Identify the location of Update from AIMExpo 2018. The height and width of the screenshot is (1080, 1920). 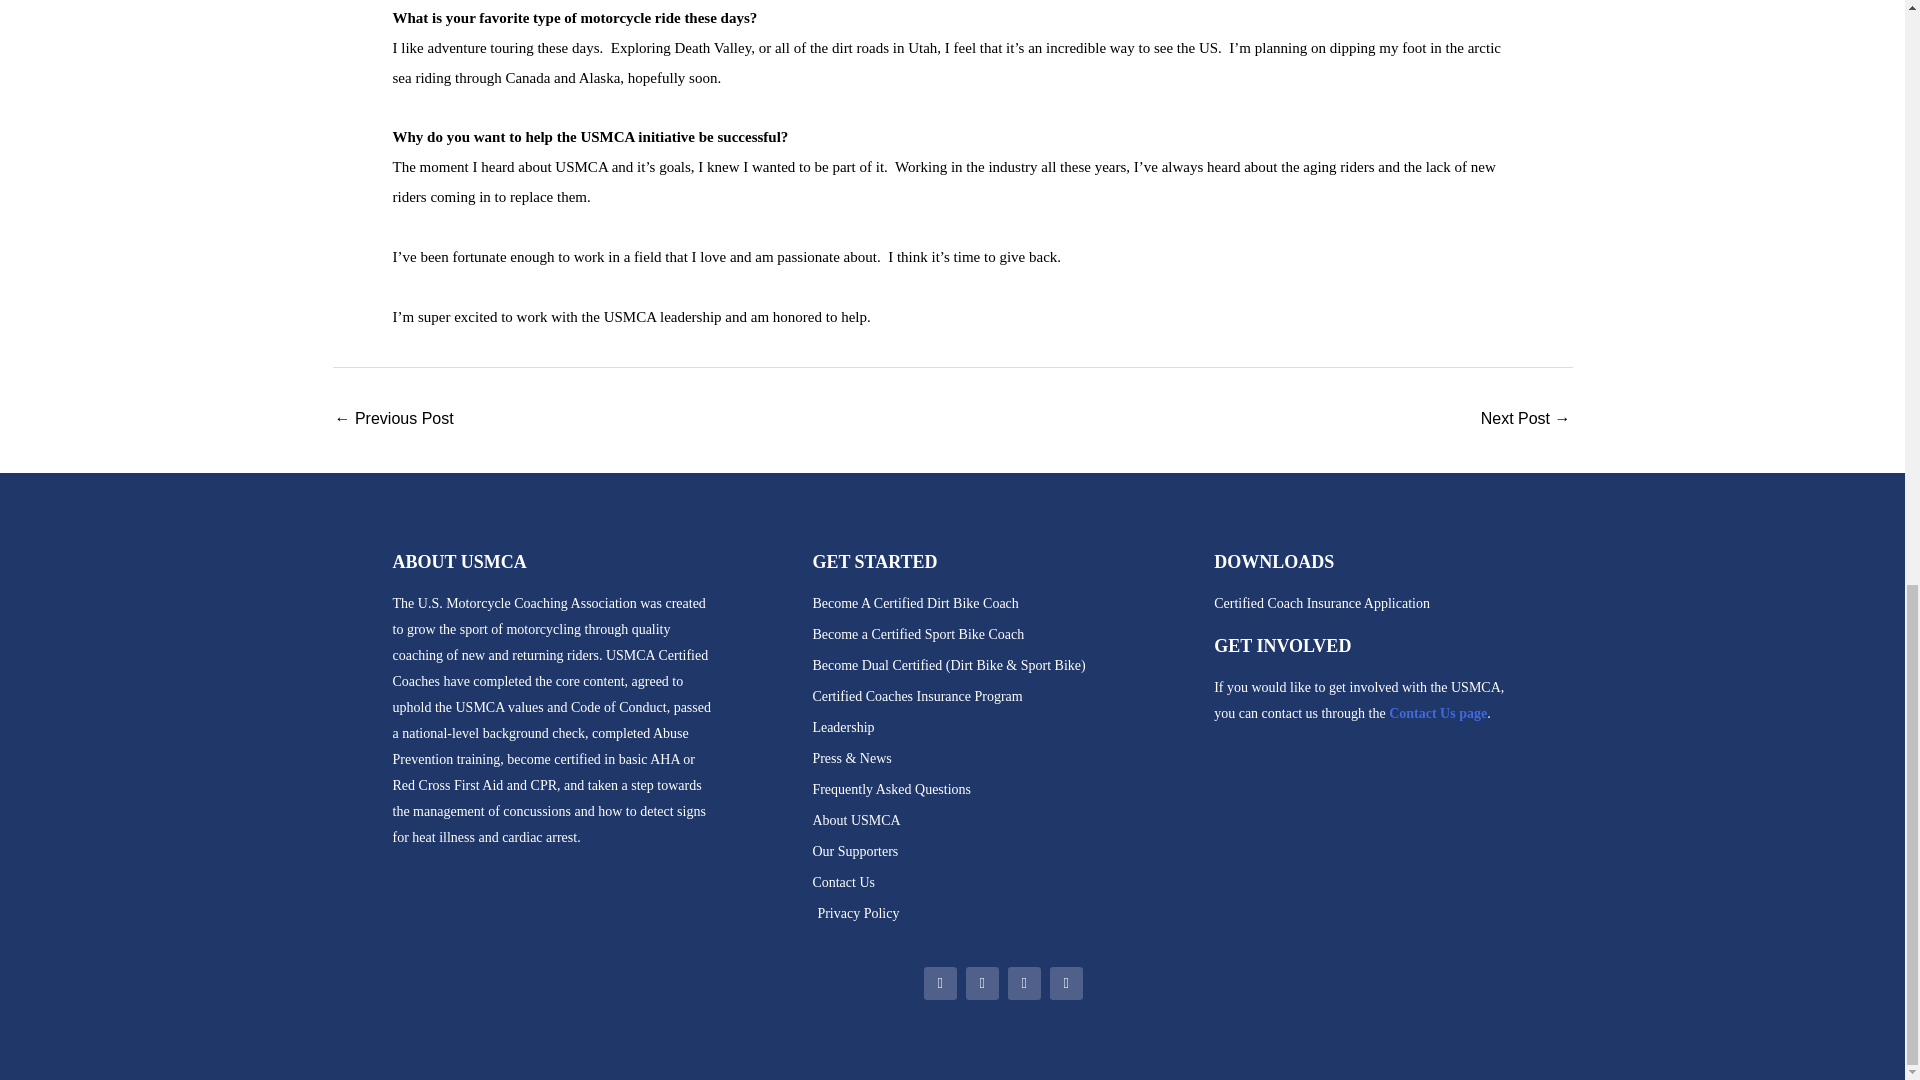
(1525, 420).